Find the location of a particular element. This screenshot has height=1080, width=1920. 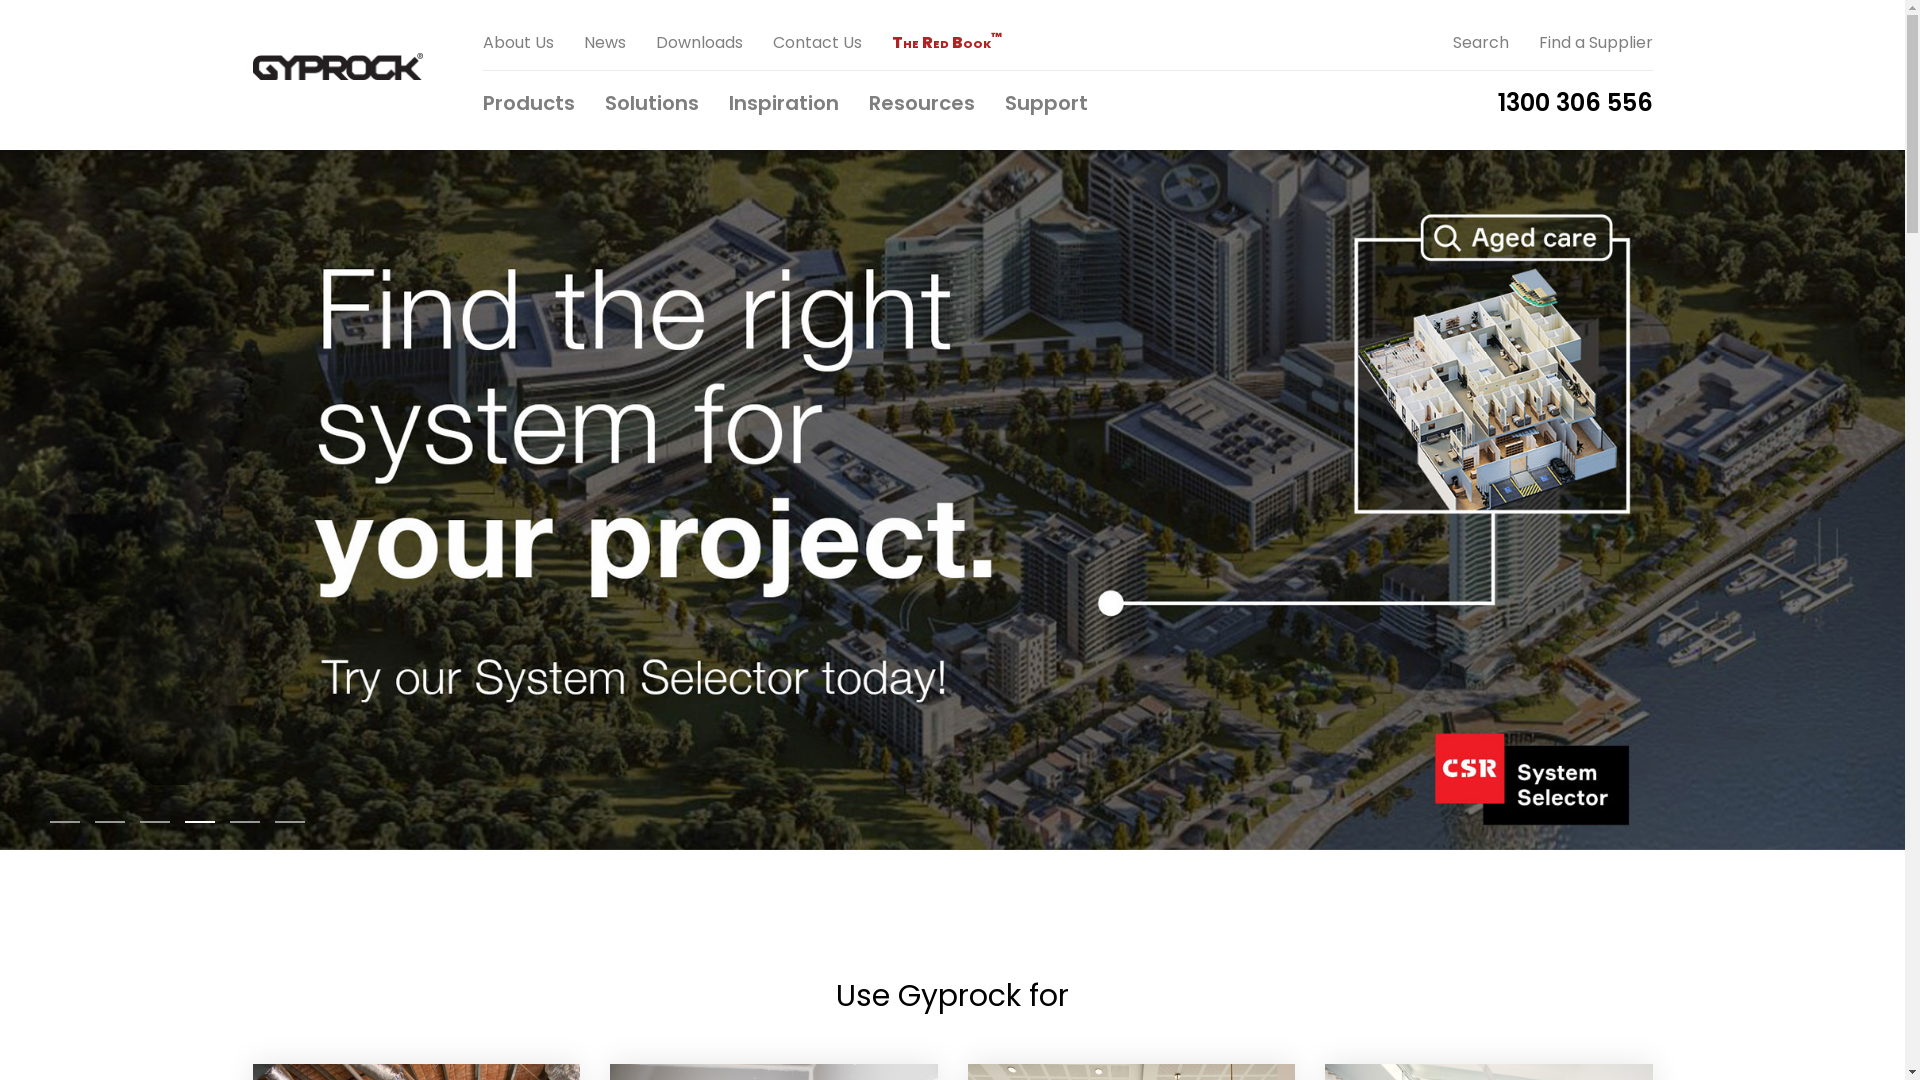

Search is located at coordinates (1495, 35).